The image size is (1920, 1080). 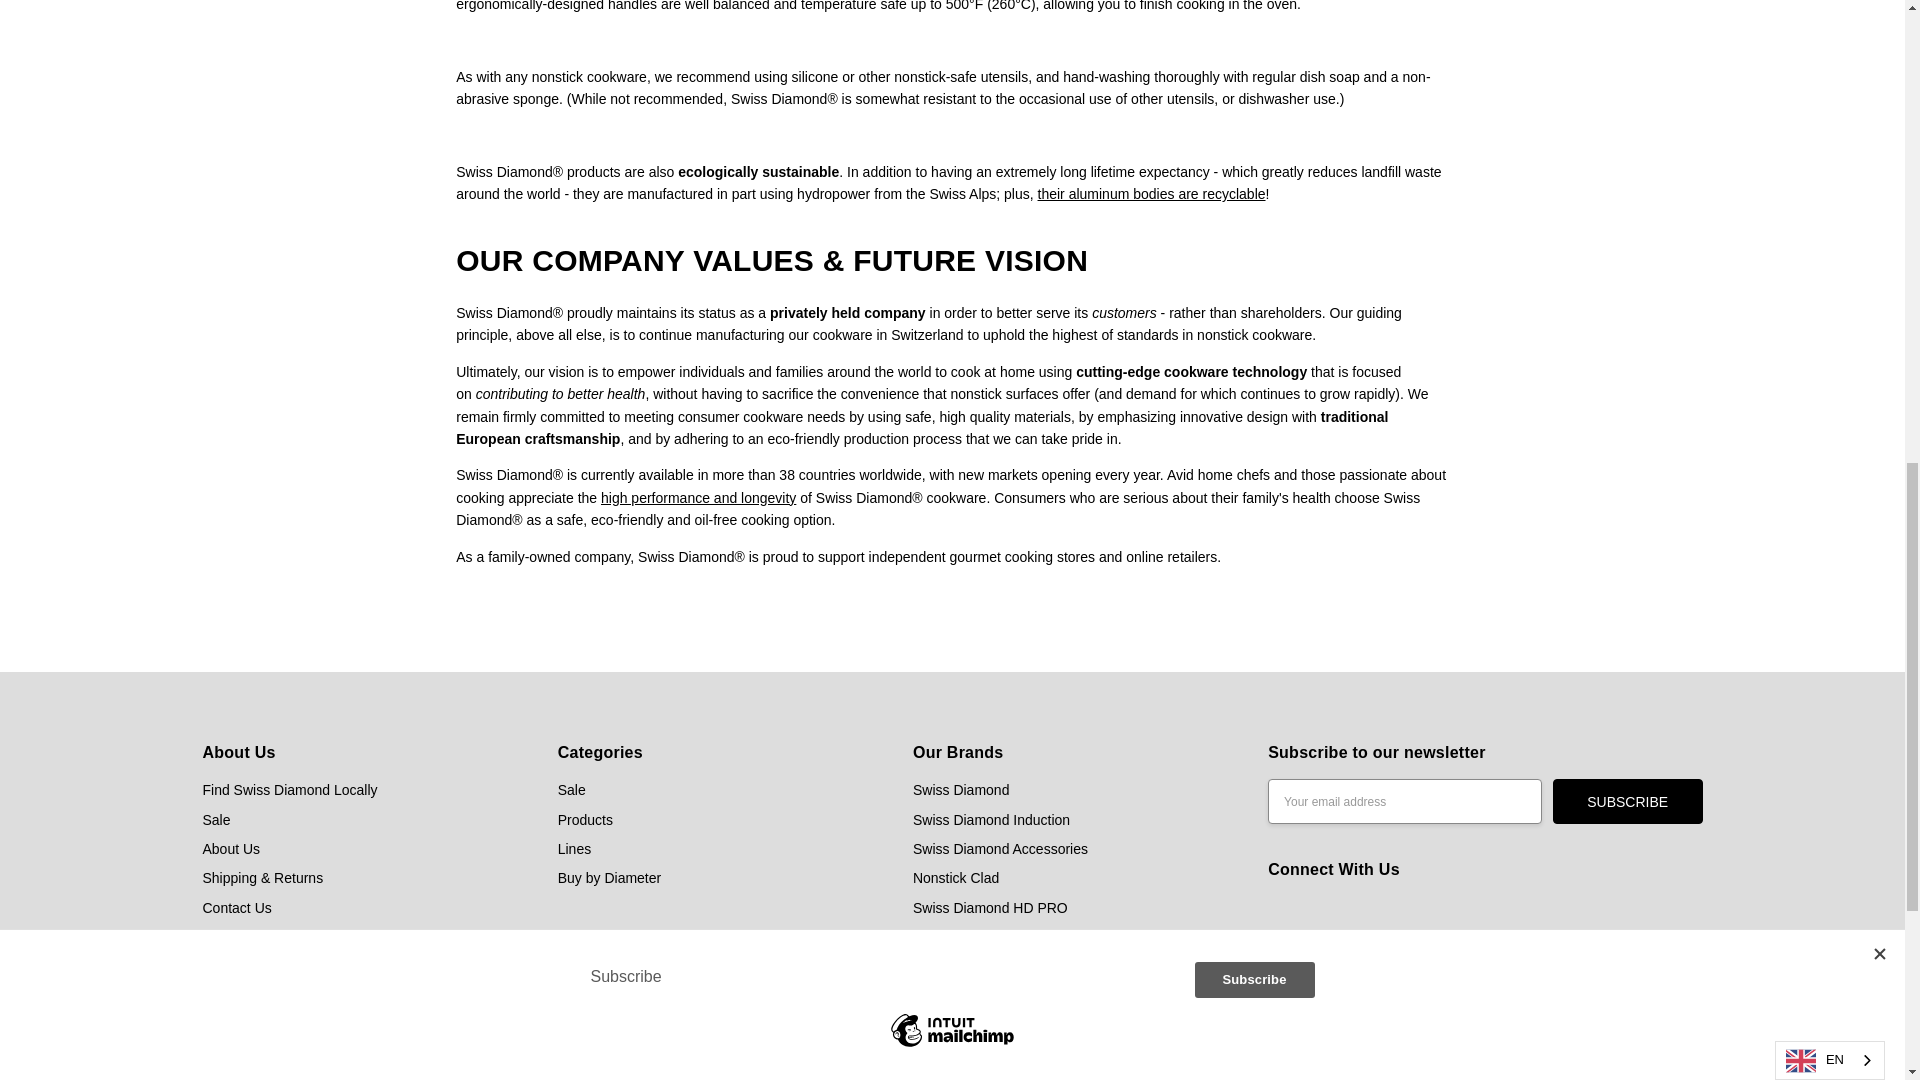 I want to click on Subscribe, so click(x=1628, y=801).